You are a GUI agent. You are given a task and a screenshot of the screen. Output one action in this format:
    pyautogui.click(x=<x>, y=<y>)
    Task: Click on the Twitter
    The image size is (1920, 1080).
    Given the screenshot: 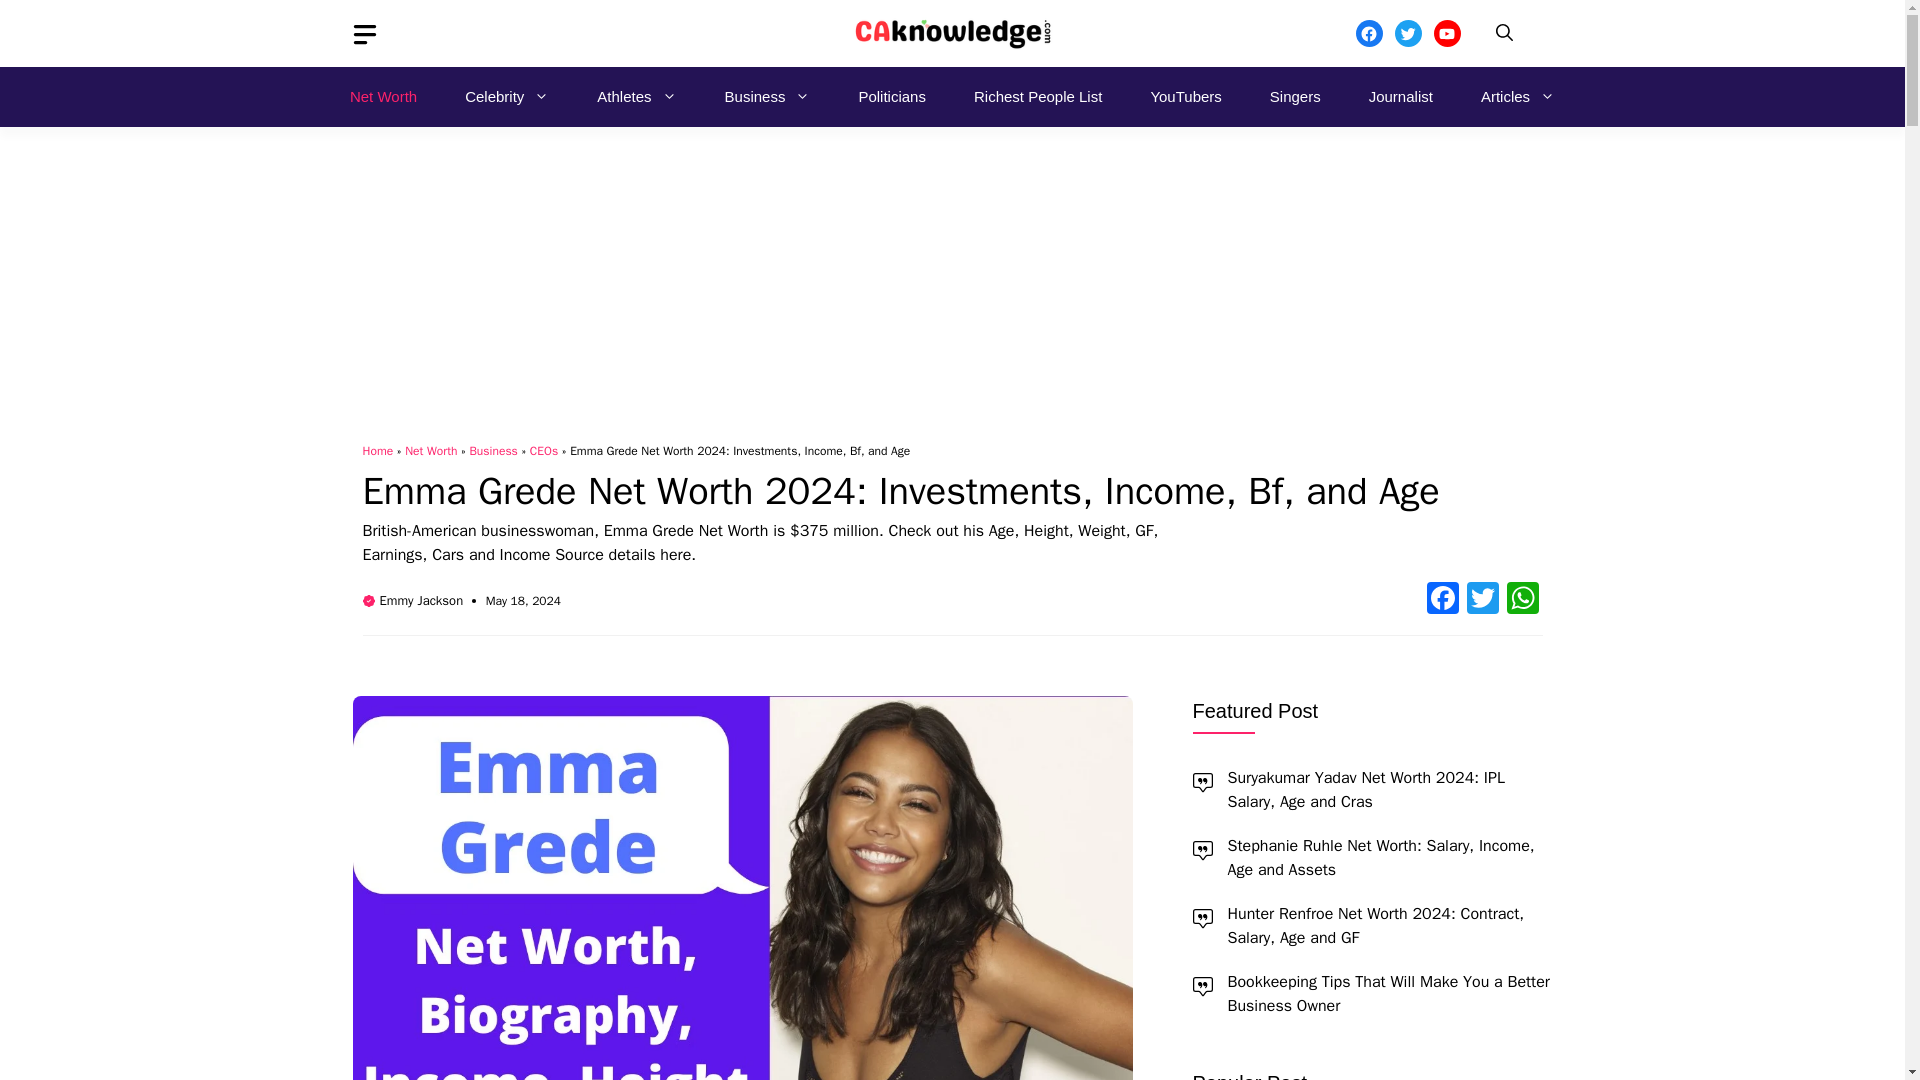 What is the action you would take?
    pyautogui.click(x=1481, y=600)
    